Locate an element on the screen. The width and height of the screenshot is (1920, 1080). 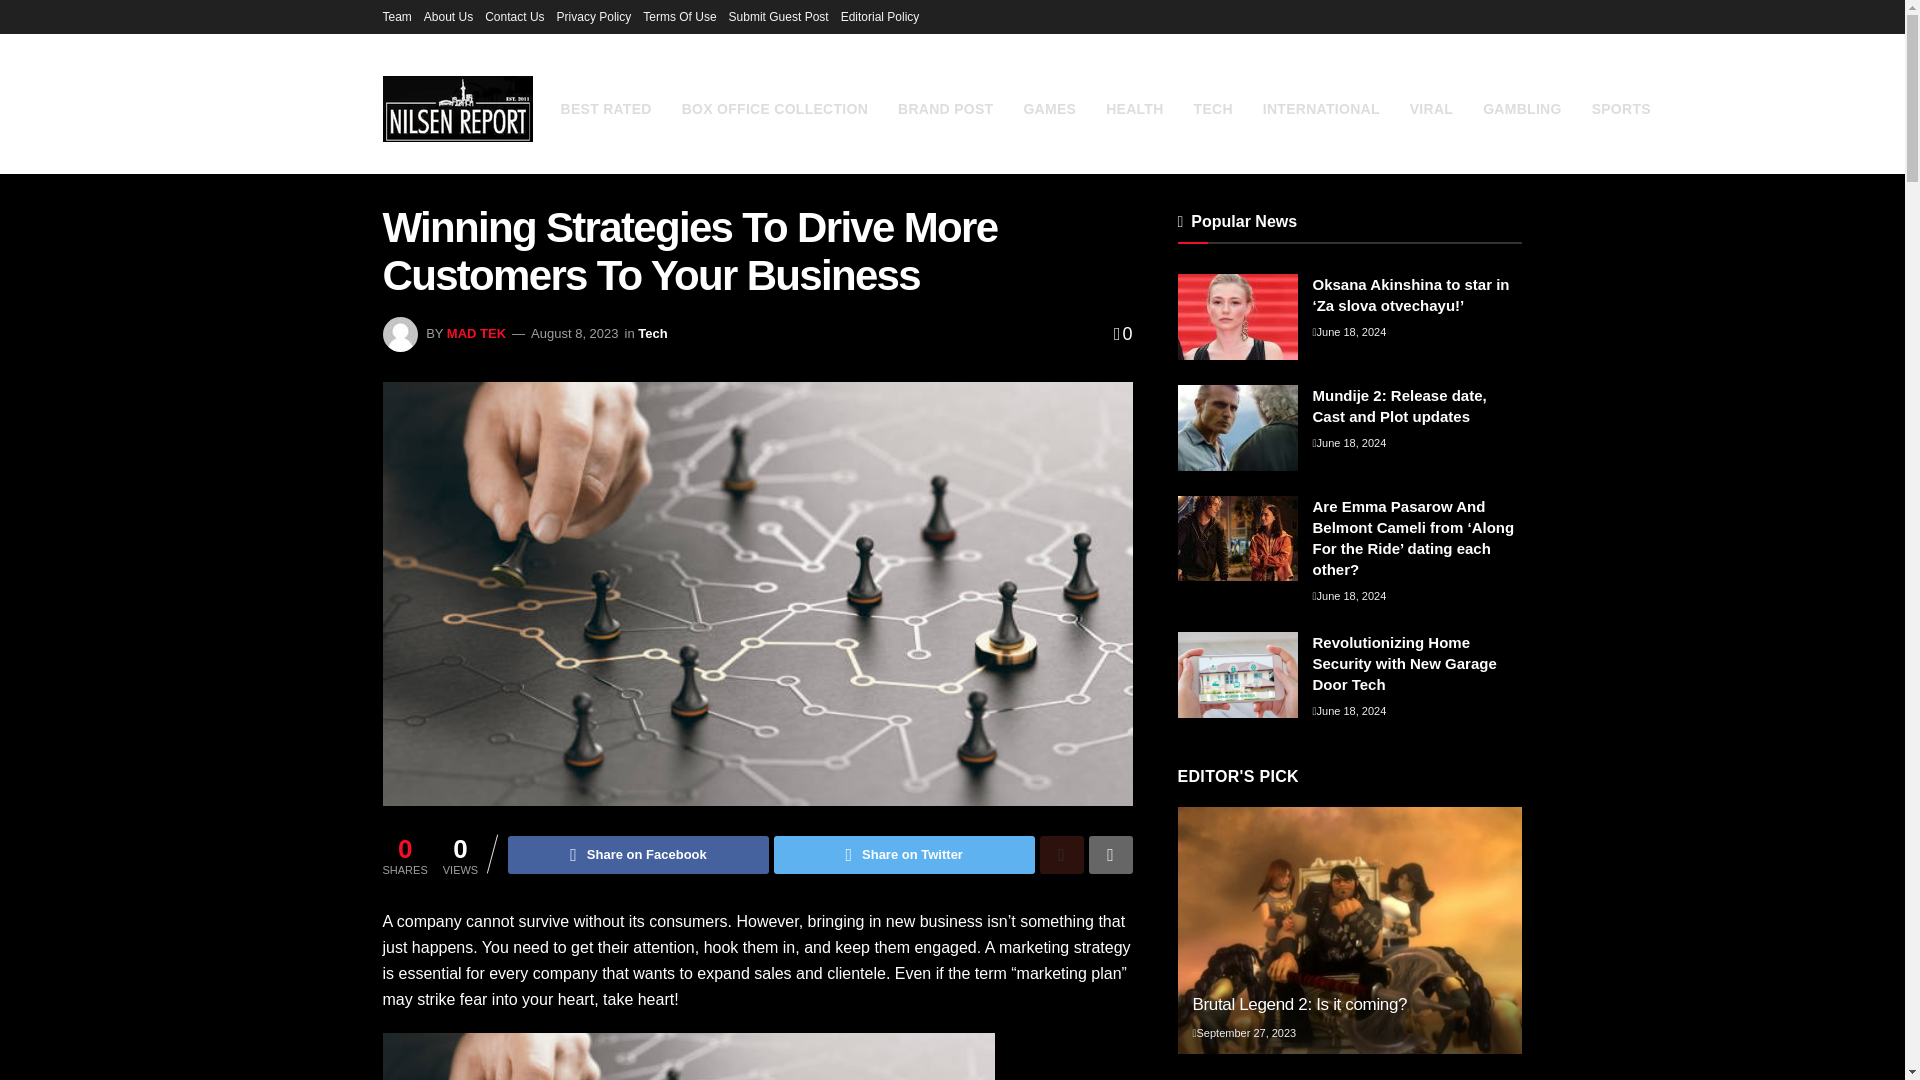
MAD TEK is located at coordinates (476, 334).